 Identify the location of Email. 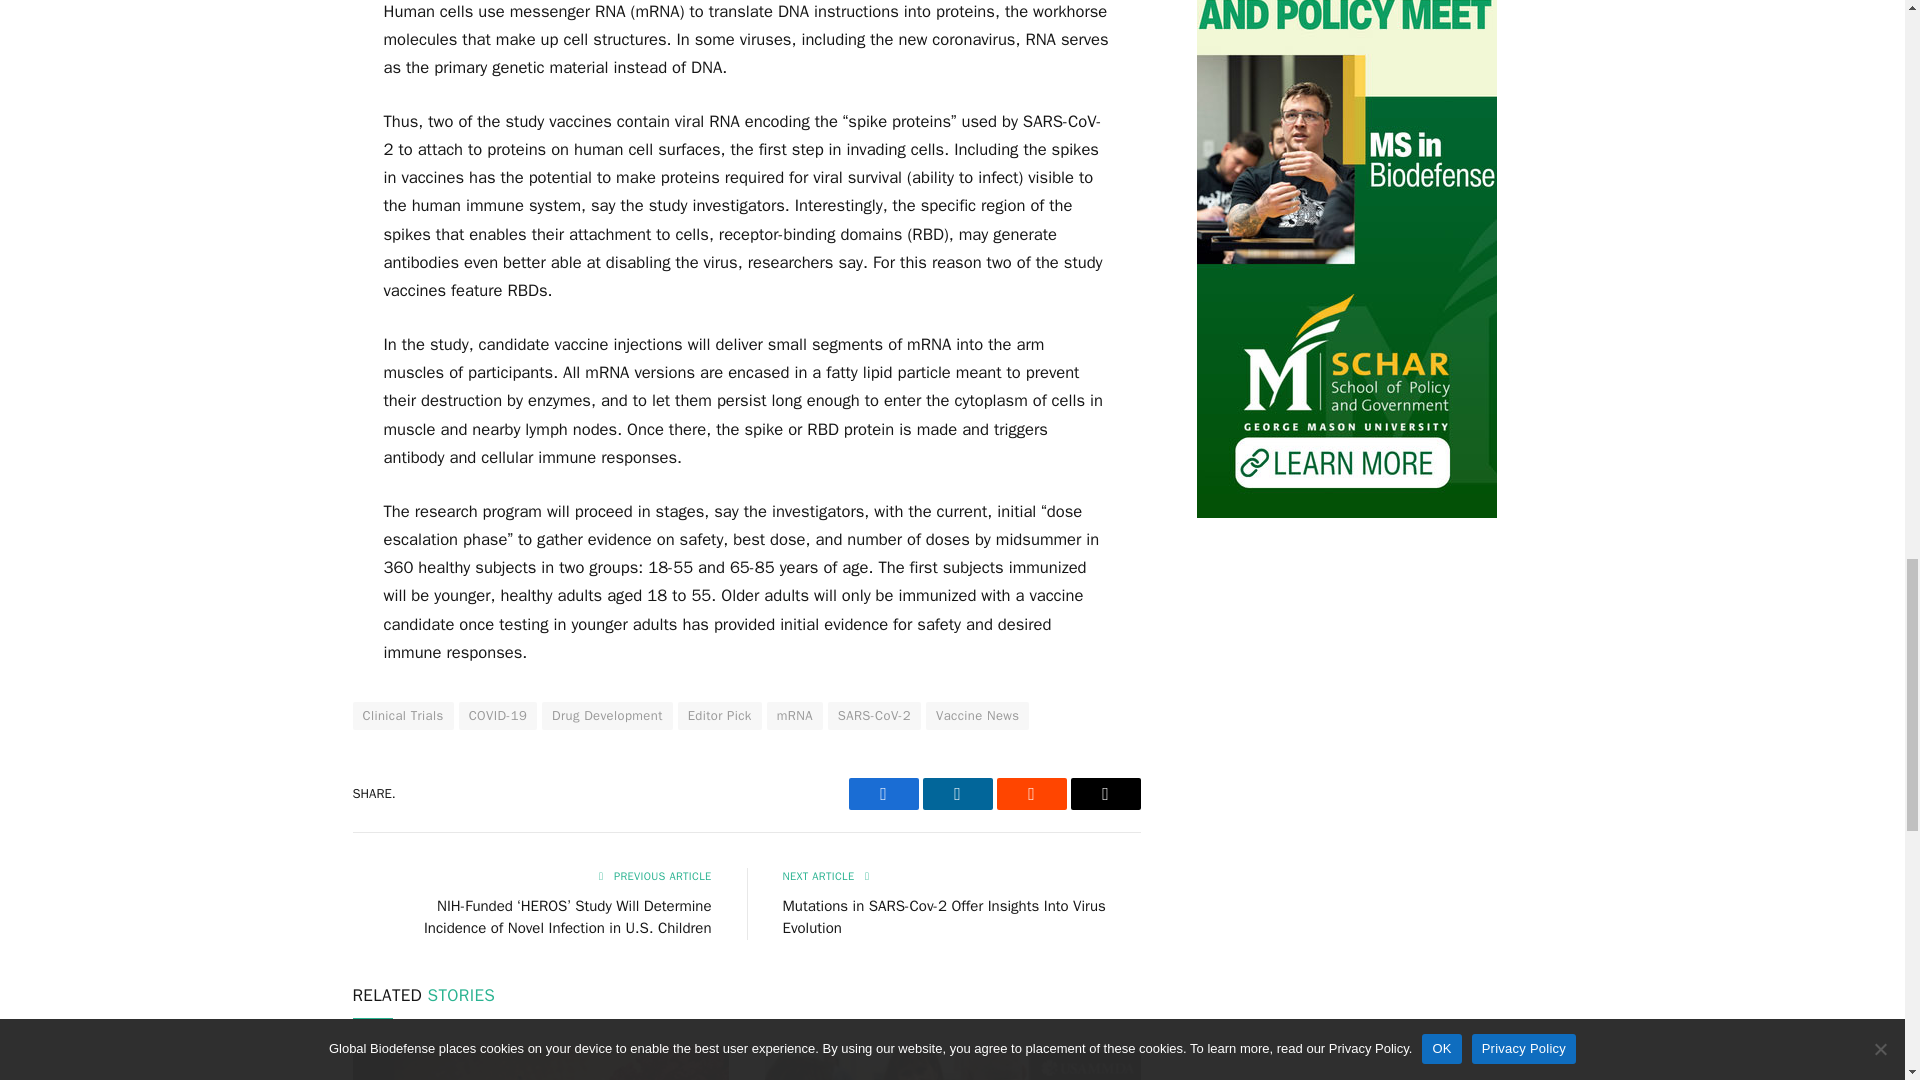
(1104, 794).